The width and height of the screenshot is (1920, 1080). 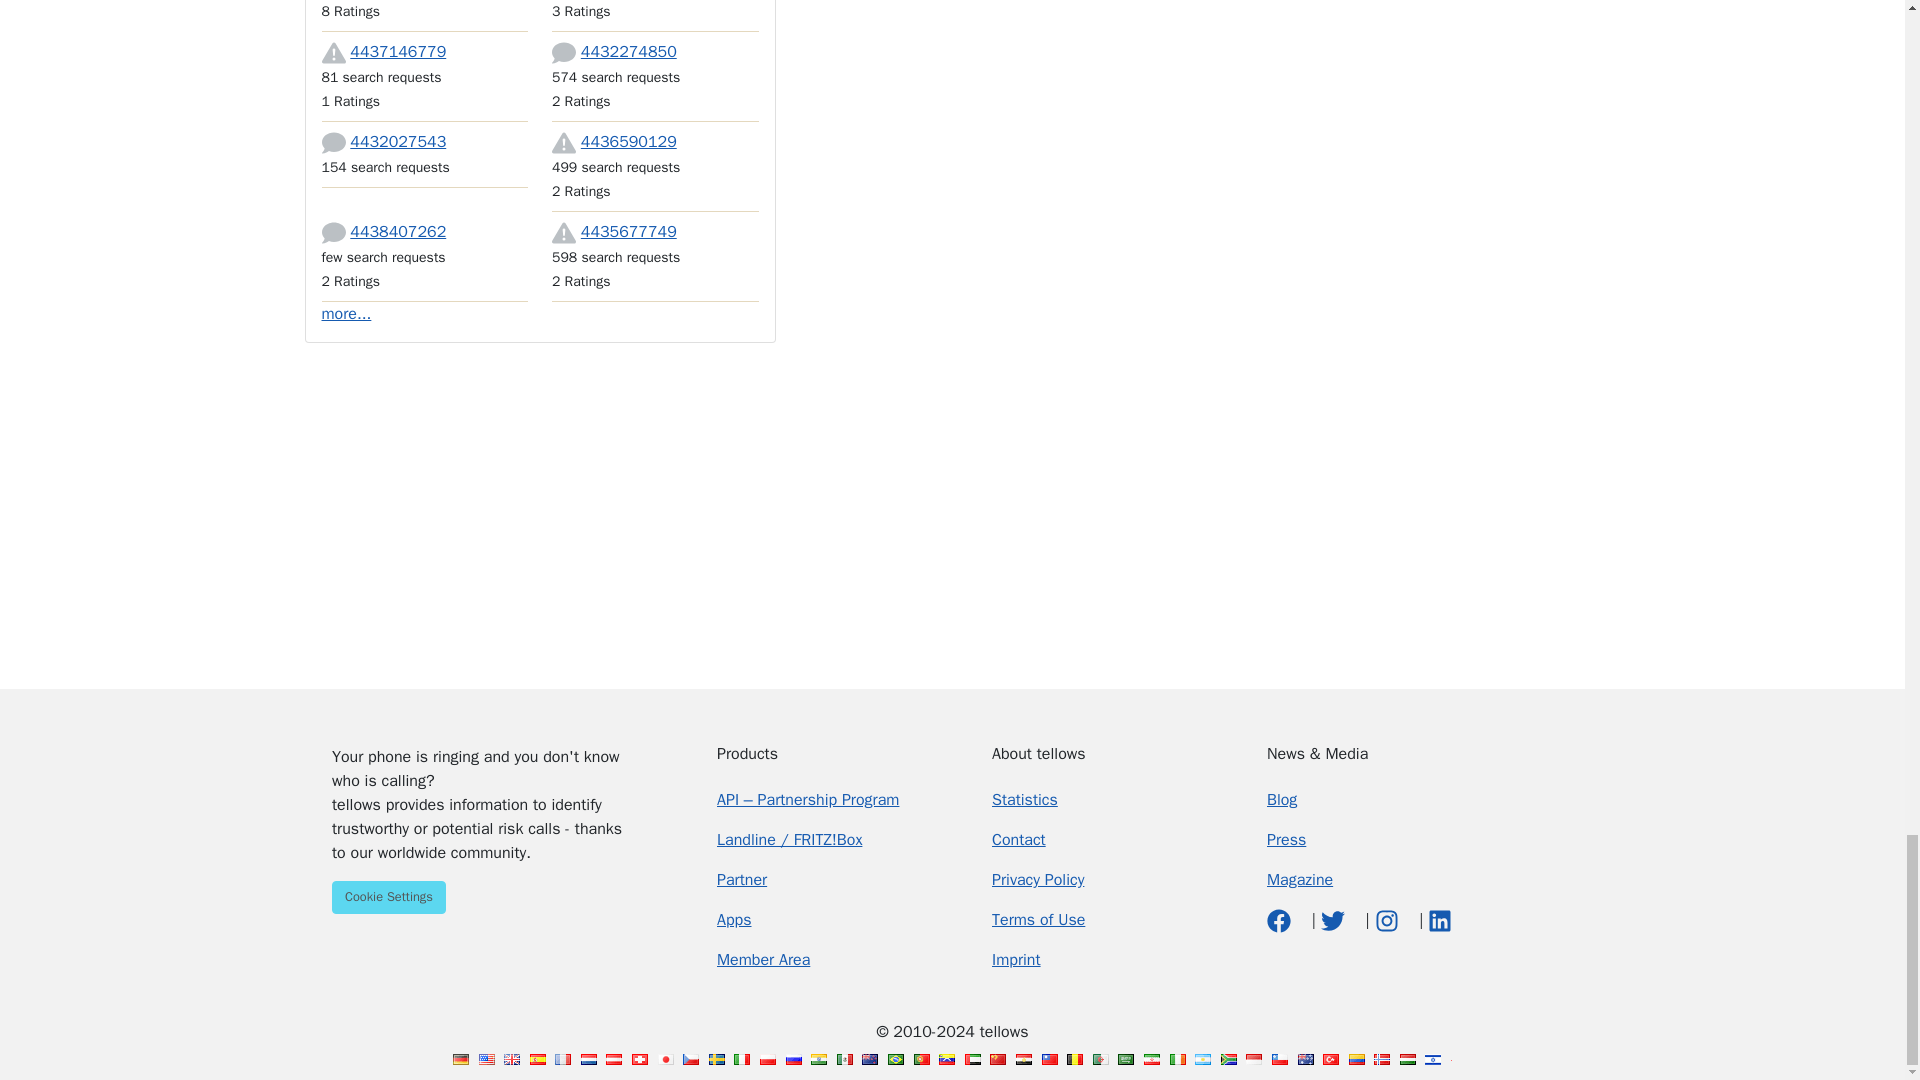 What do you see at coordinates (537, 1059) in the screenshot?
I see `tellows Spain` at bounding box center [537, 1059].